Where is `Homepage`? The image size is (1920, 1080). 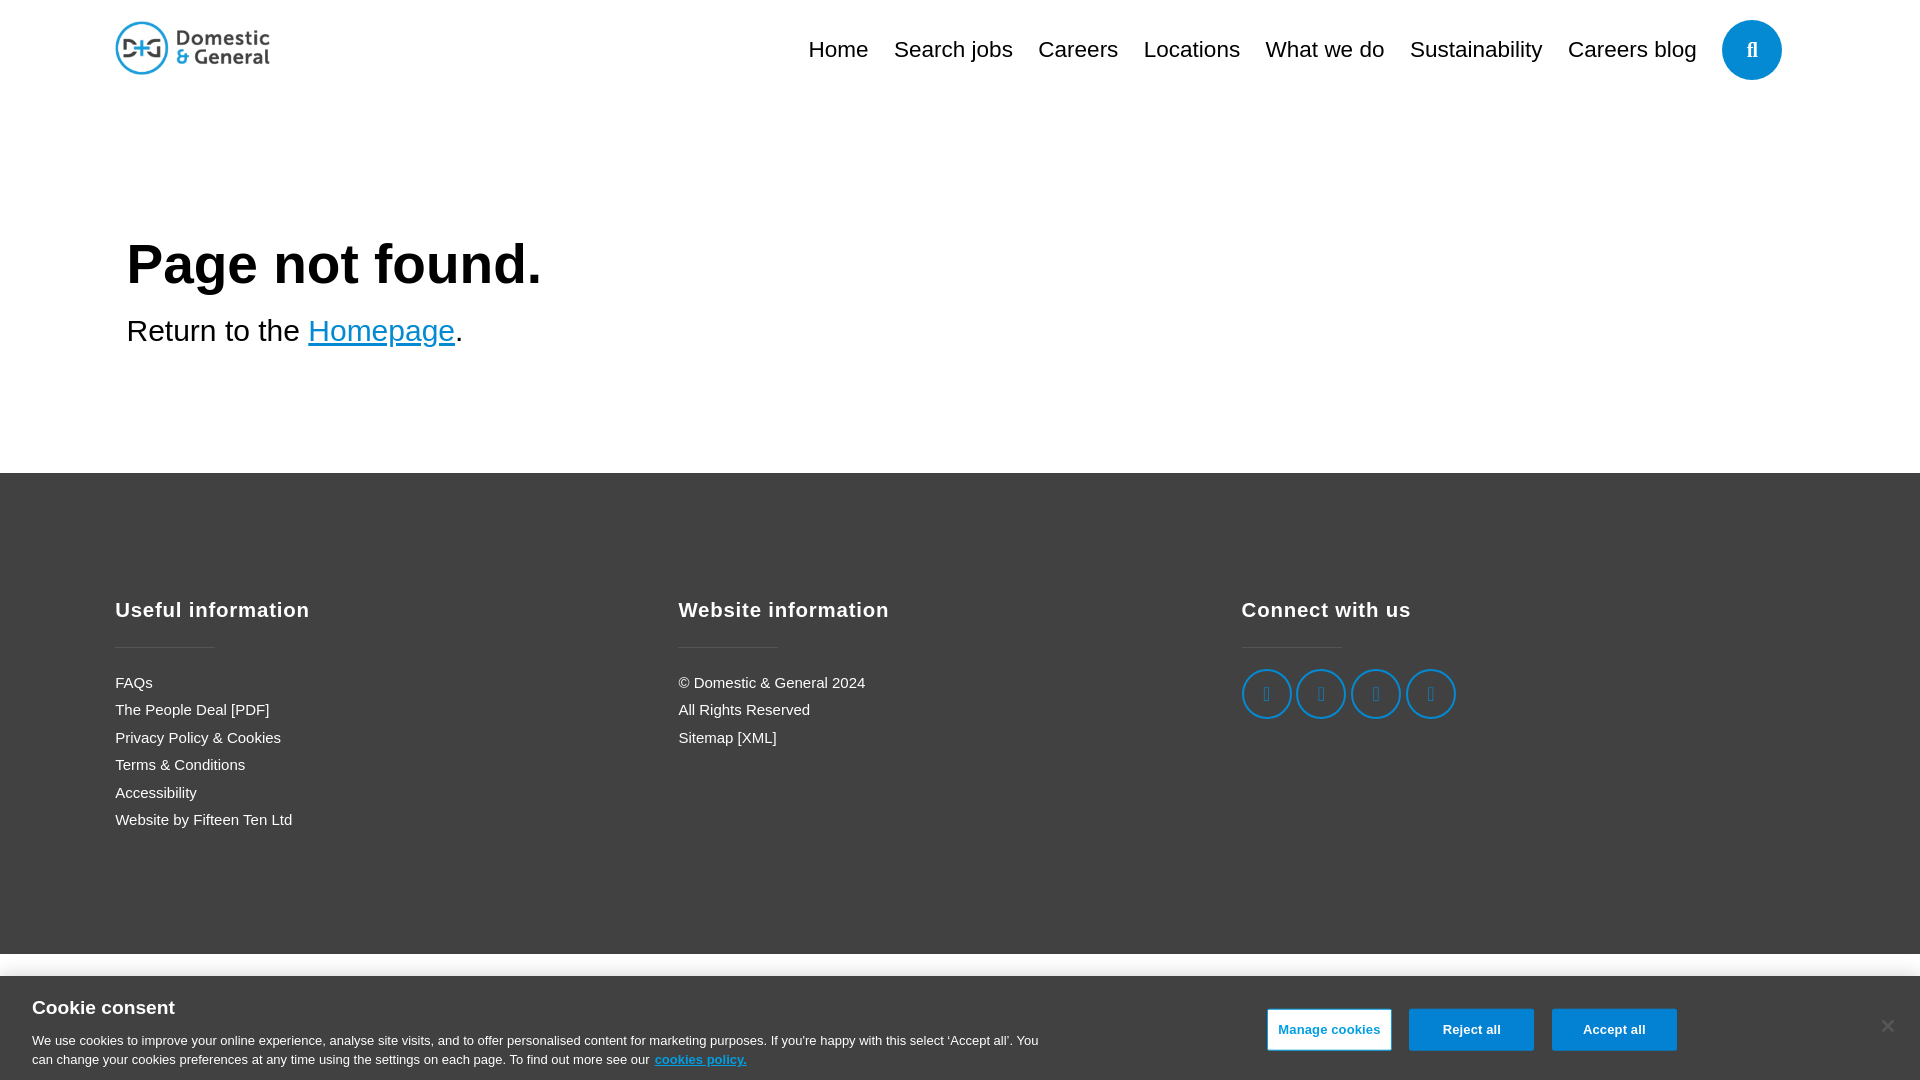
Homepage is located at coordinates (381, 330).